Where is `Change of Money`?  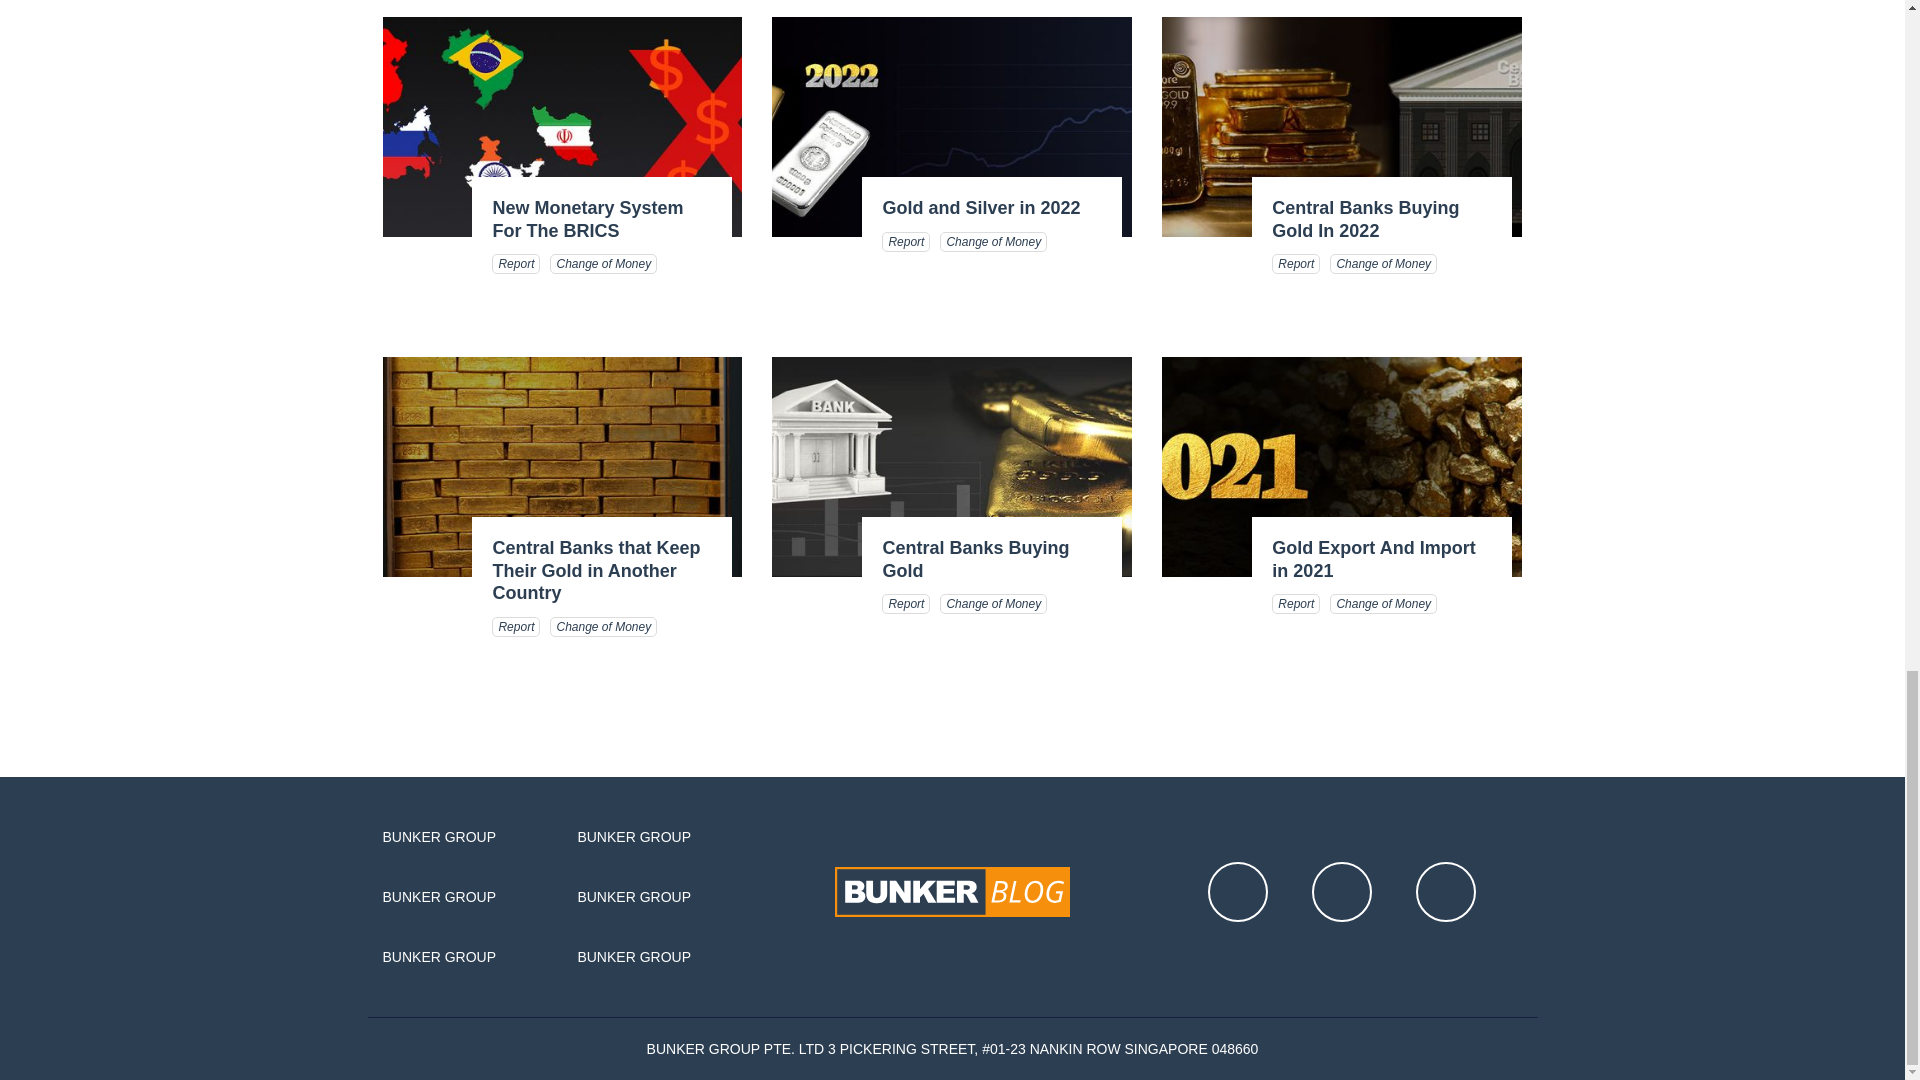
Change of Money is located at coordinates (602, 626).